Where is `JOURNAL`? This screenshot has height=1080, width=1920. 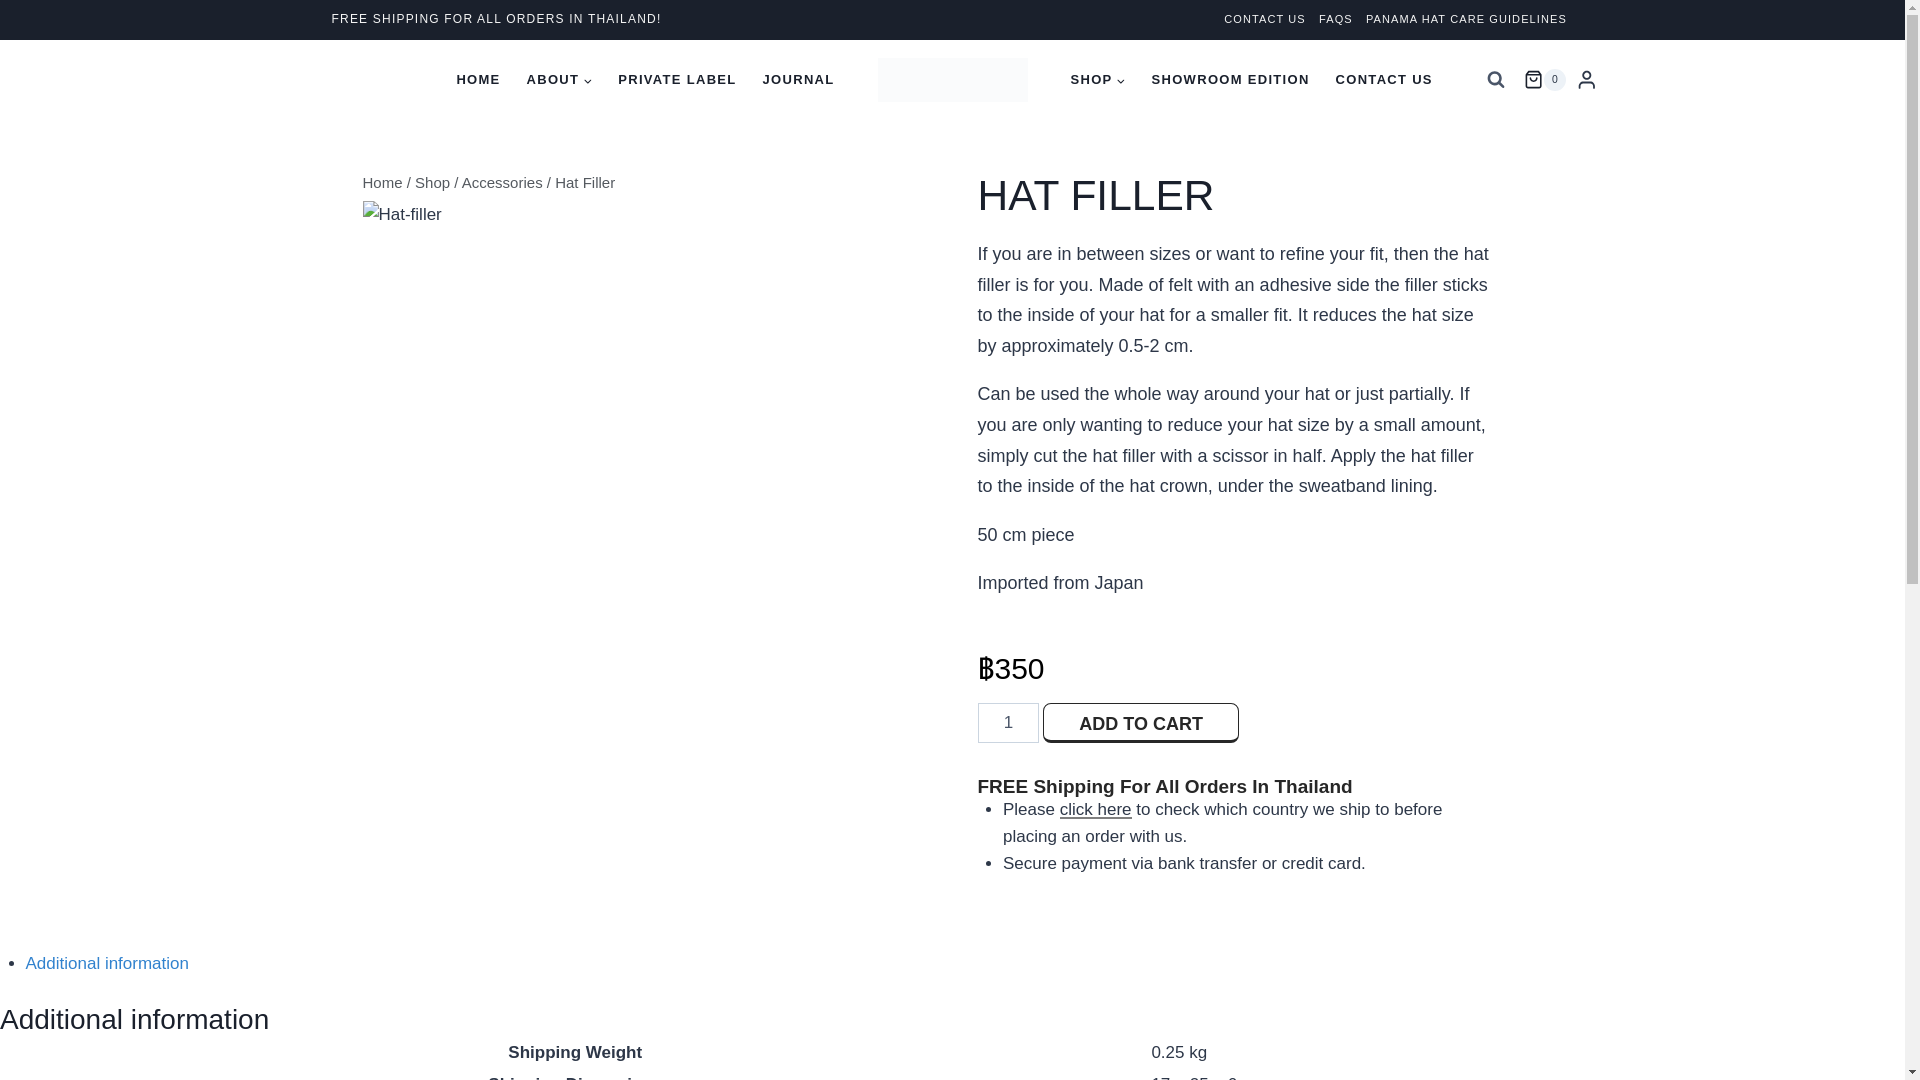 JOURNAL is located at coordinates (799, 80).